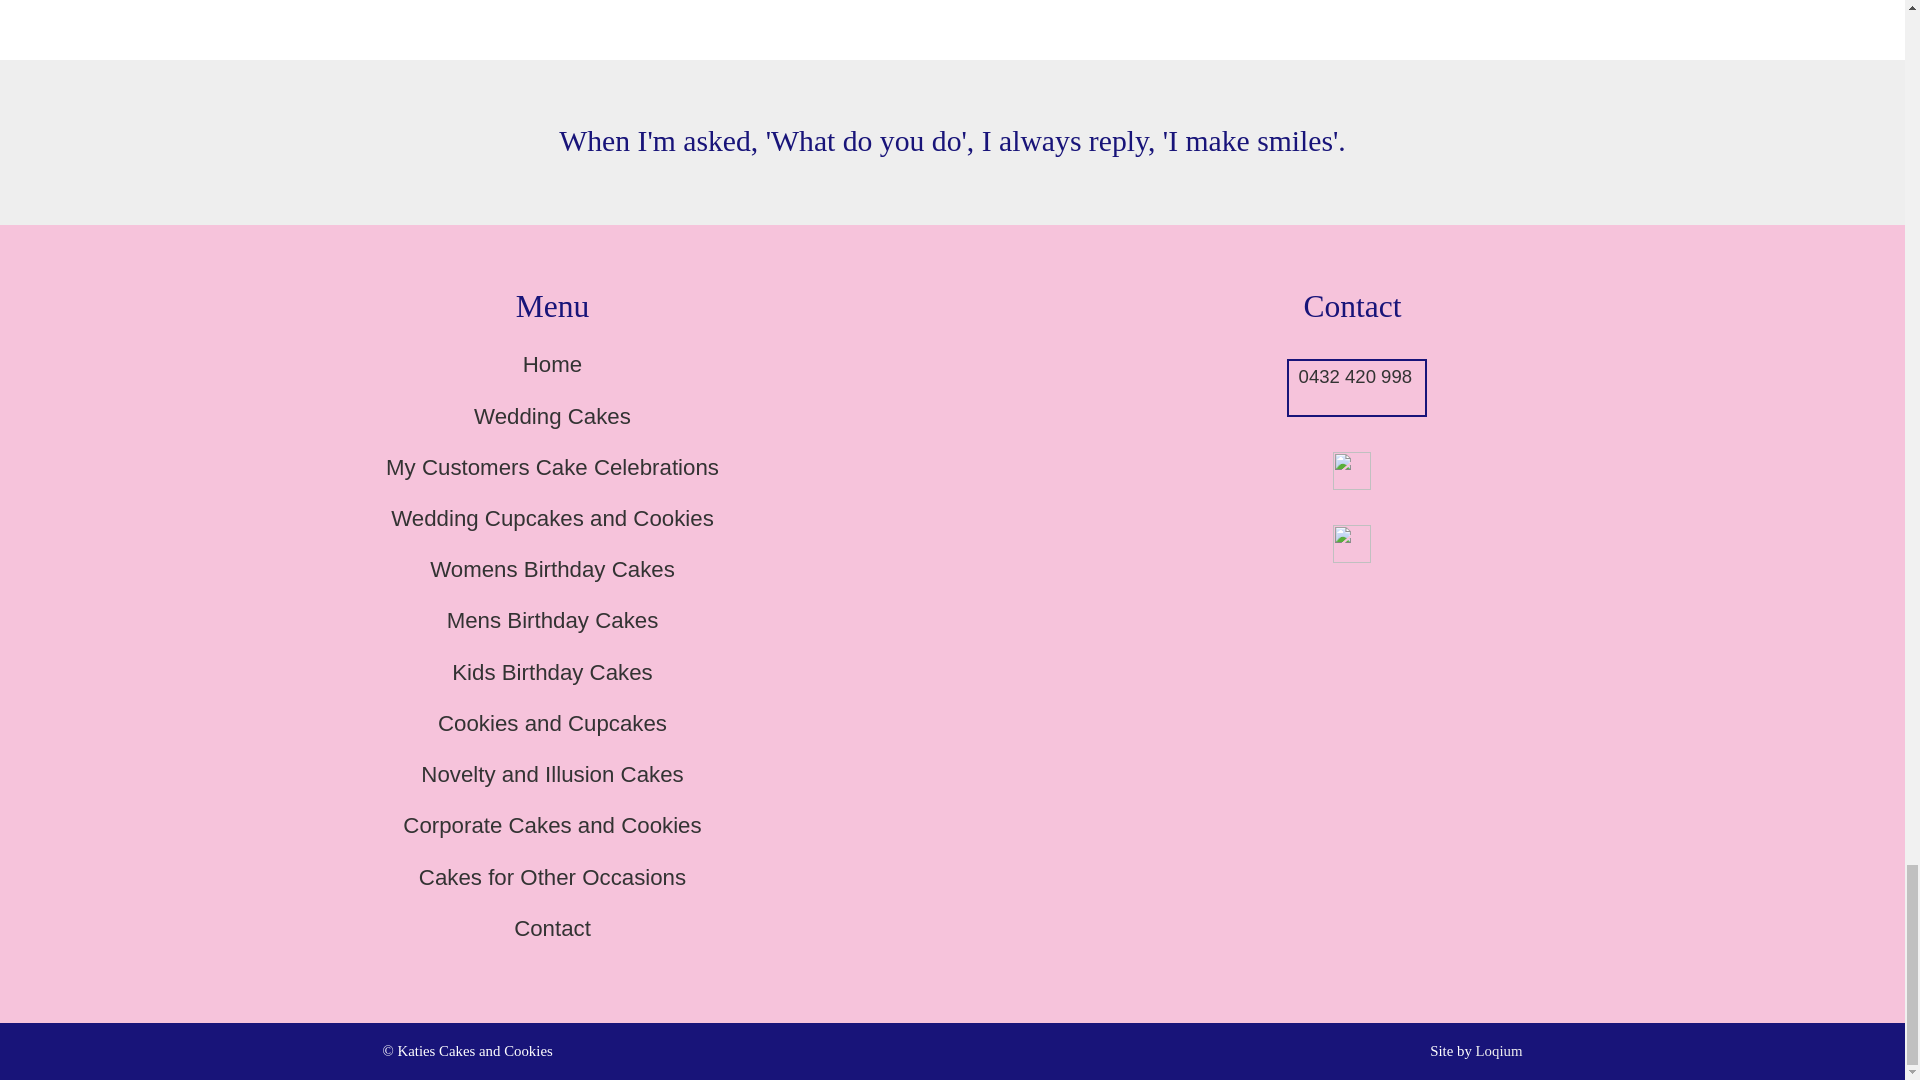  Describe the element at coordinates (552, 877) in the screenshot. I see `Cakes for Other Occasions` at that location.